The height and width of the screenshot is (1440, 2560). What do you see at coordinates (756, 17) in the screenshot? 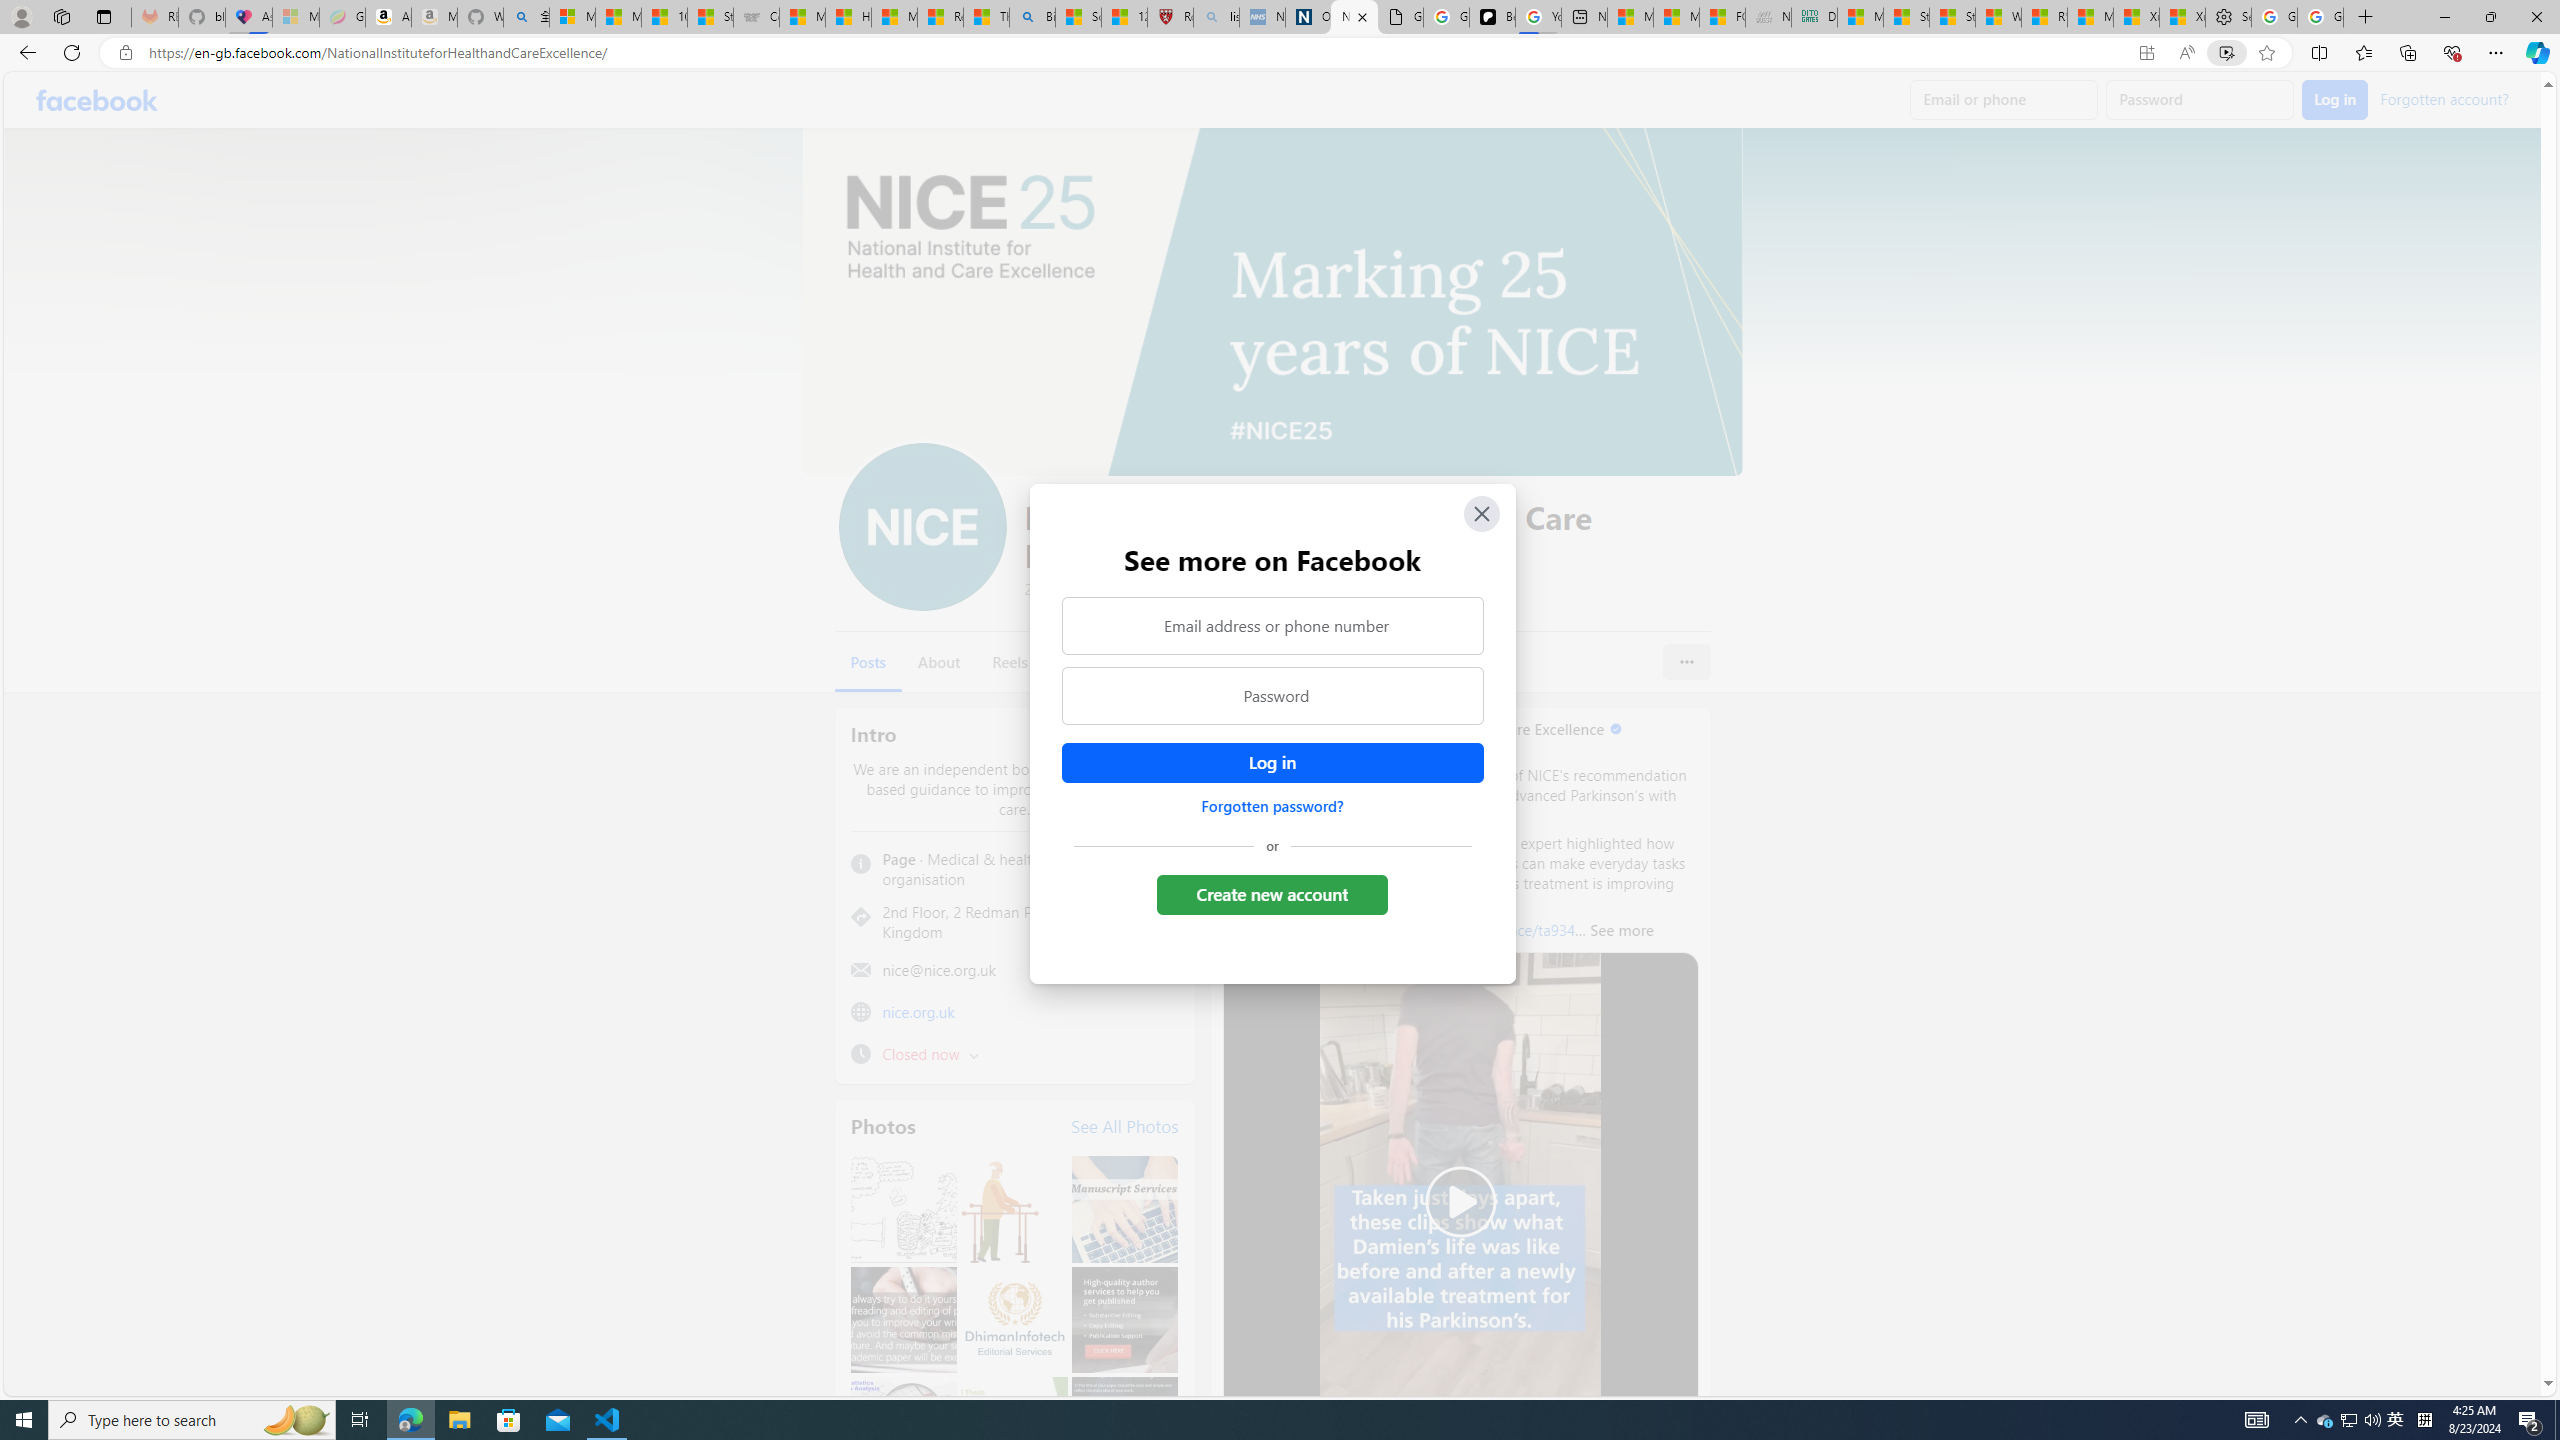
I see `Combat Siege` at bounding box center [756, 17].